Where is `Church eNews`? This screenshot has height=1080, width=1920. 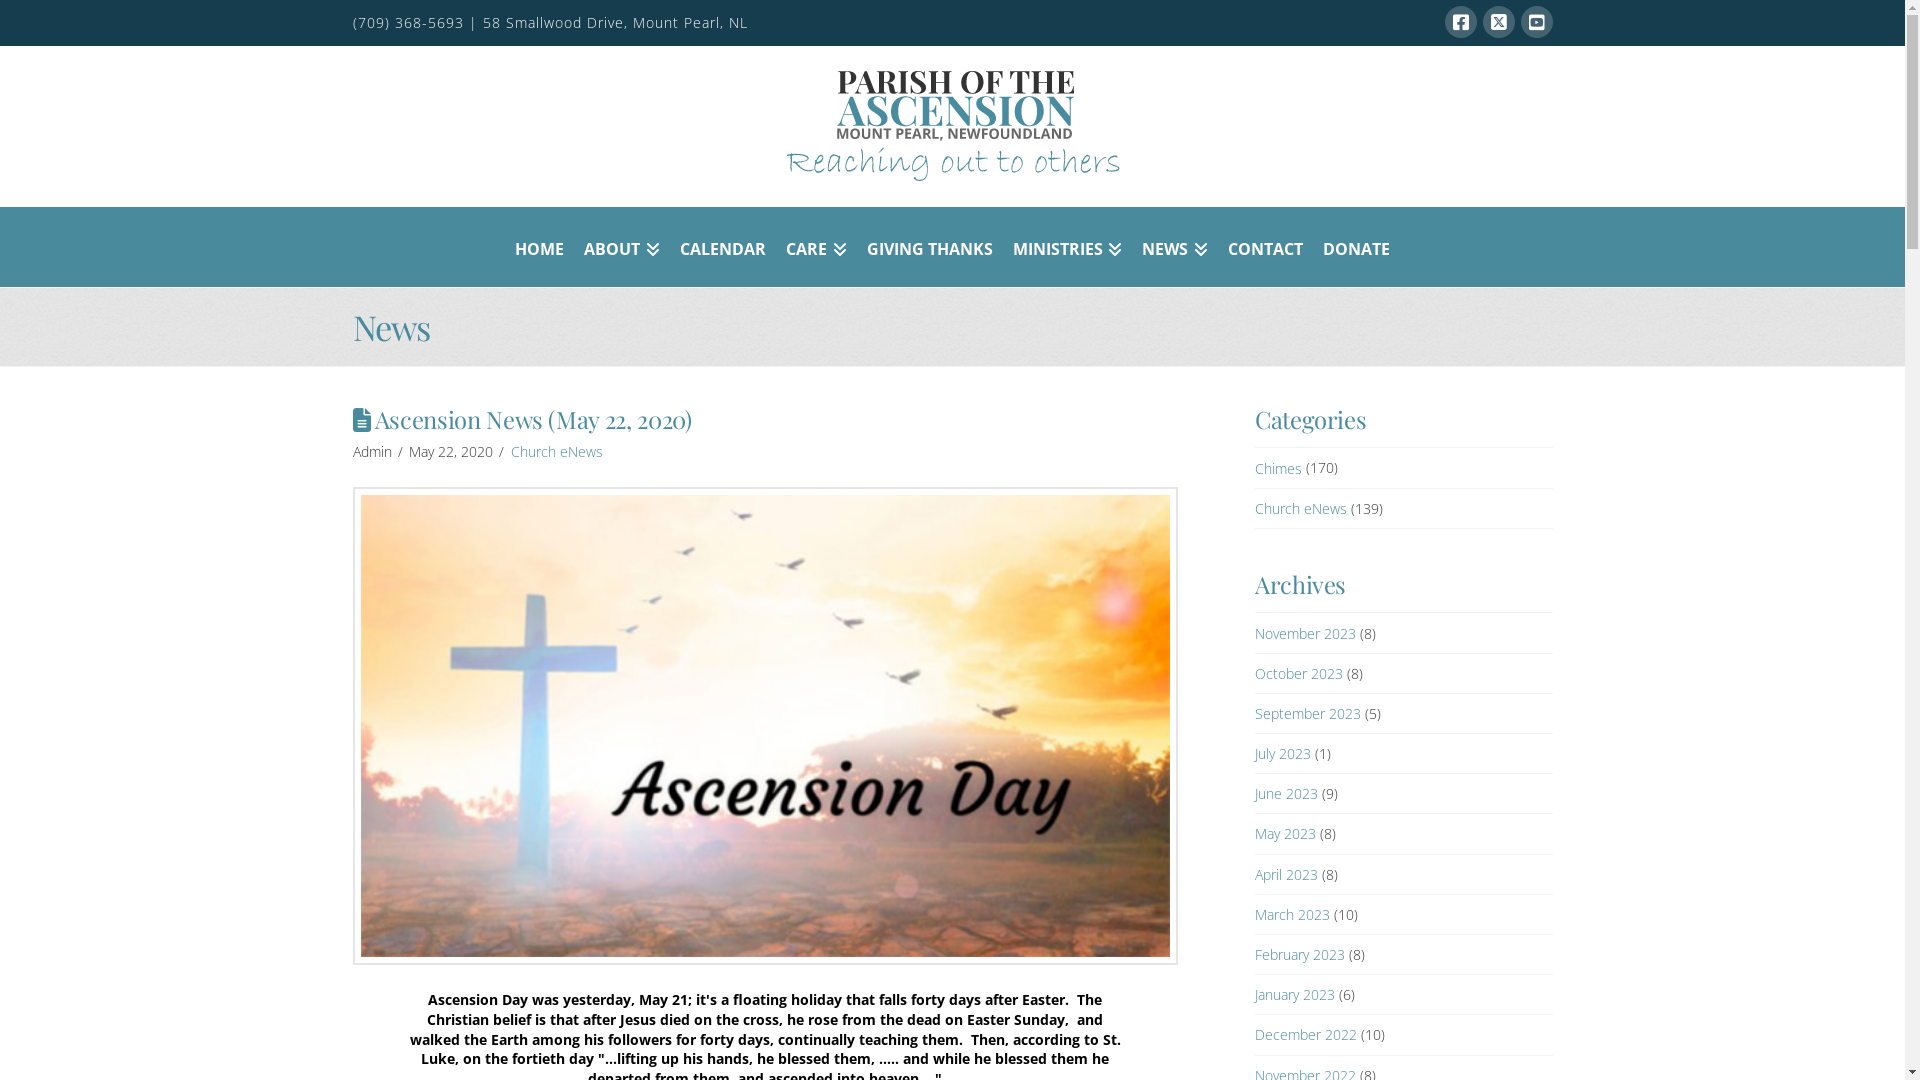 Church eNews is located at coordinates (557, 452).